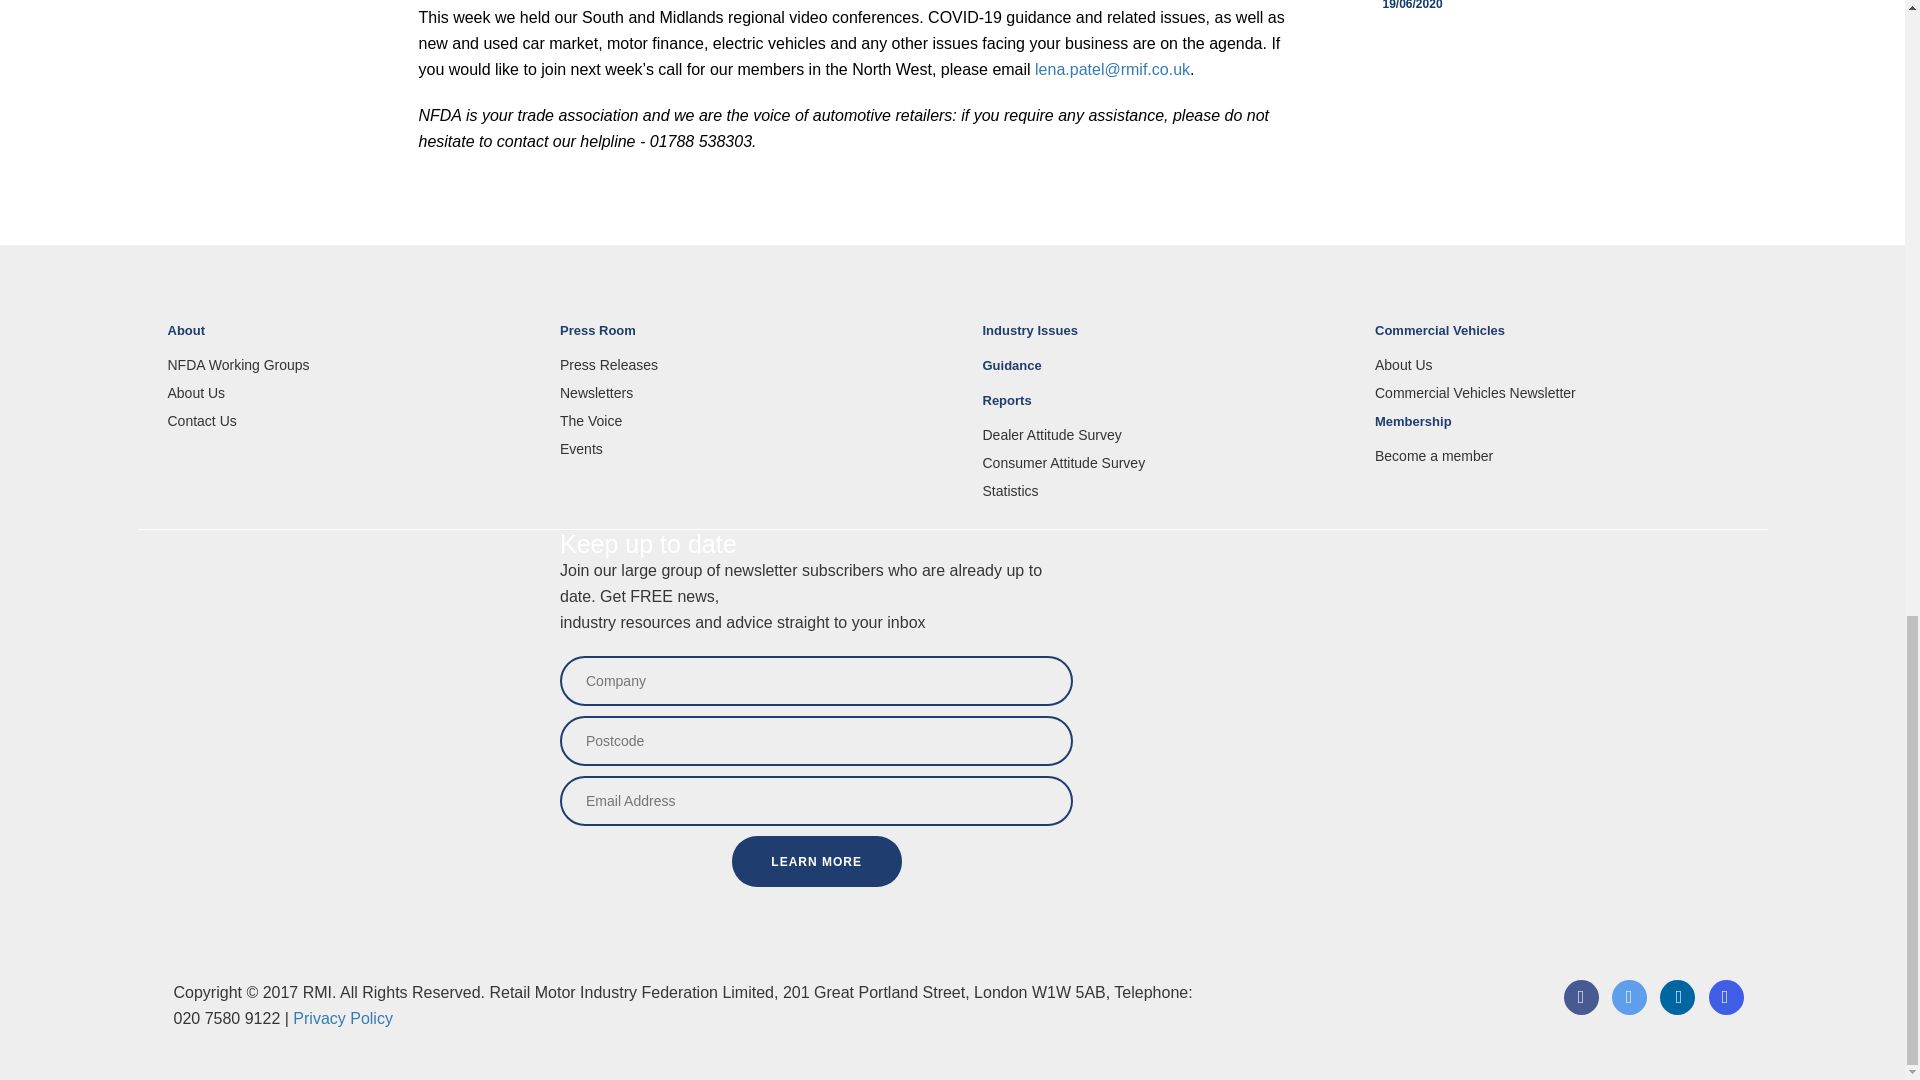 The image size is (1920, 1080). Describe the element at coordinates (742, 392) in the screenshot. I see `Newsletters` at that location.